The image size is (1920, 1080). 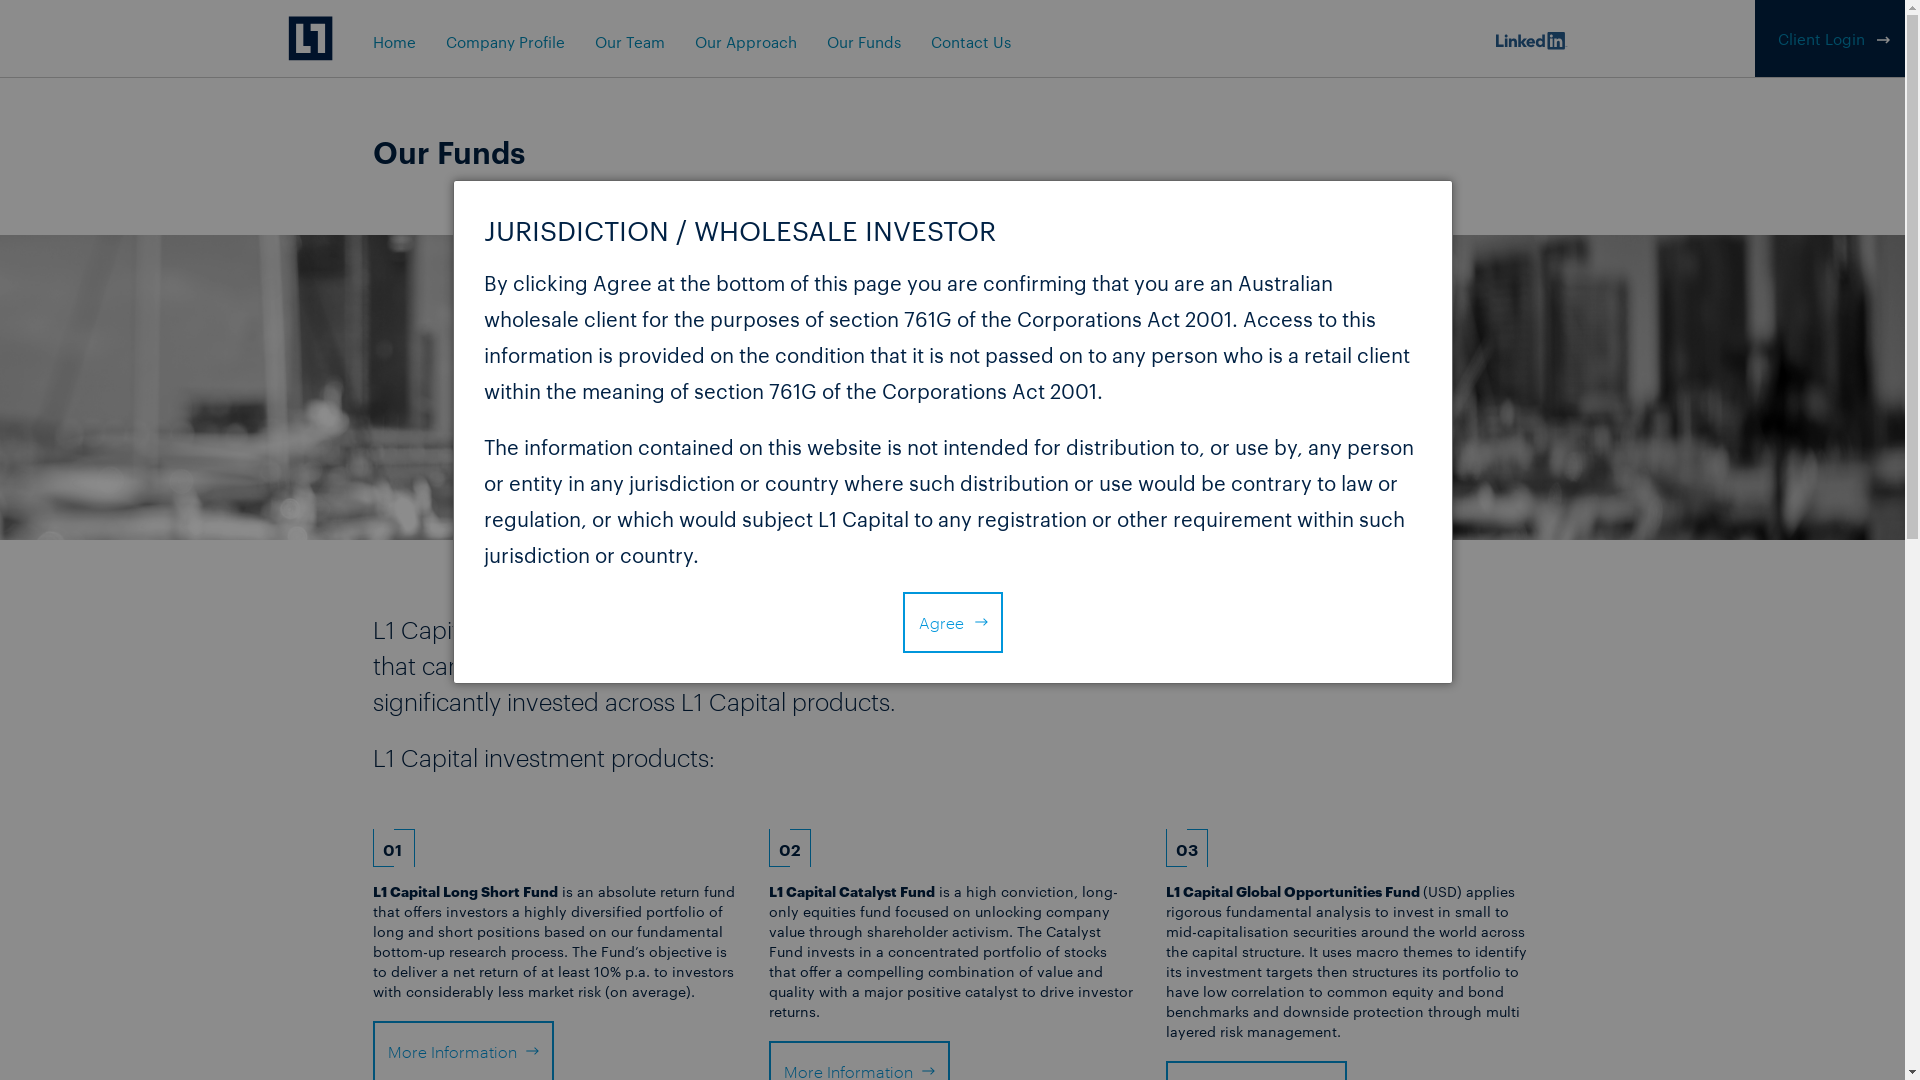 What do you see at coordinates (506, 42) in the screenshot?
I see `Company Profile` at bounding box center [506, 42].